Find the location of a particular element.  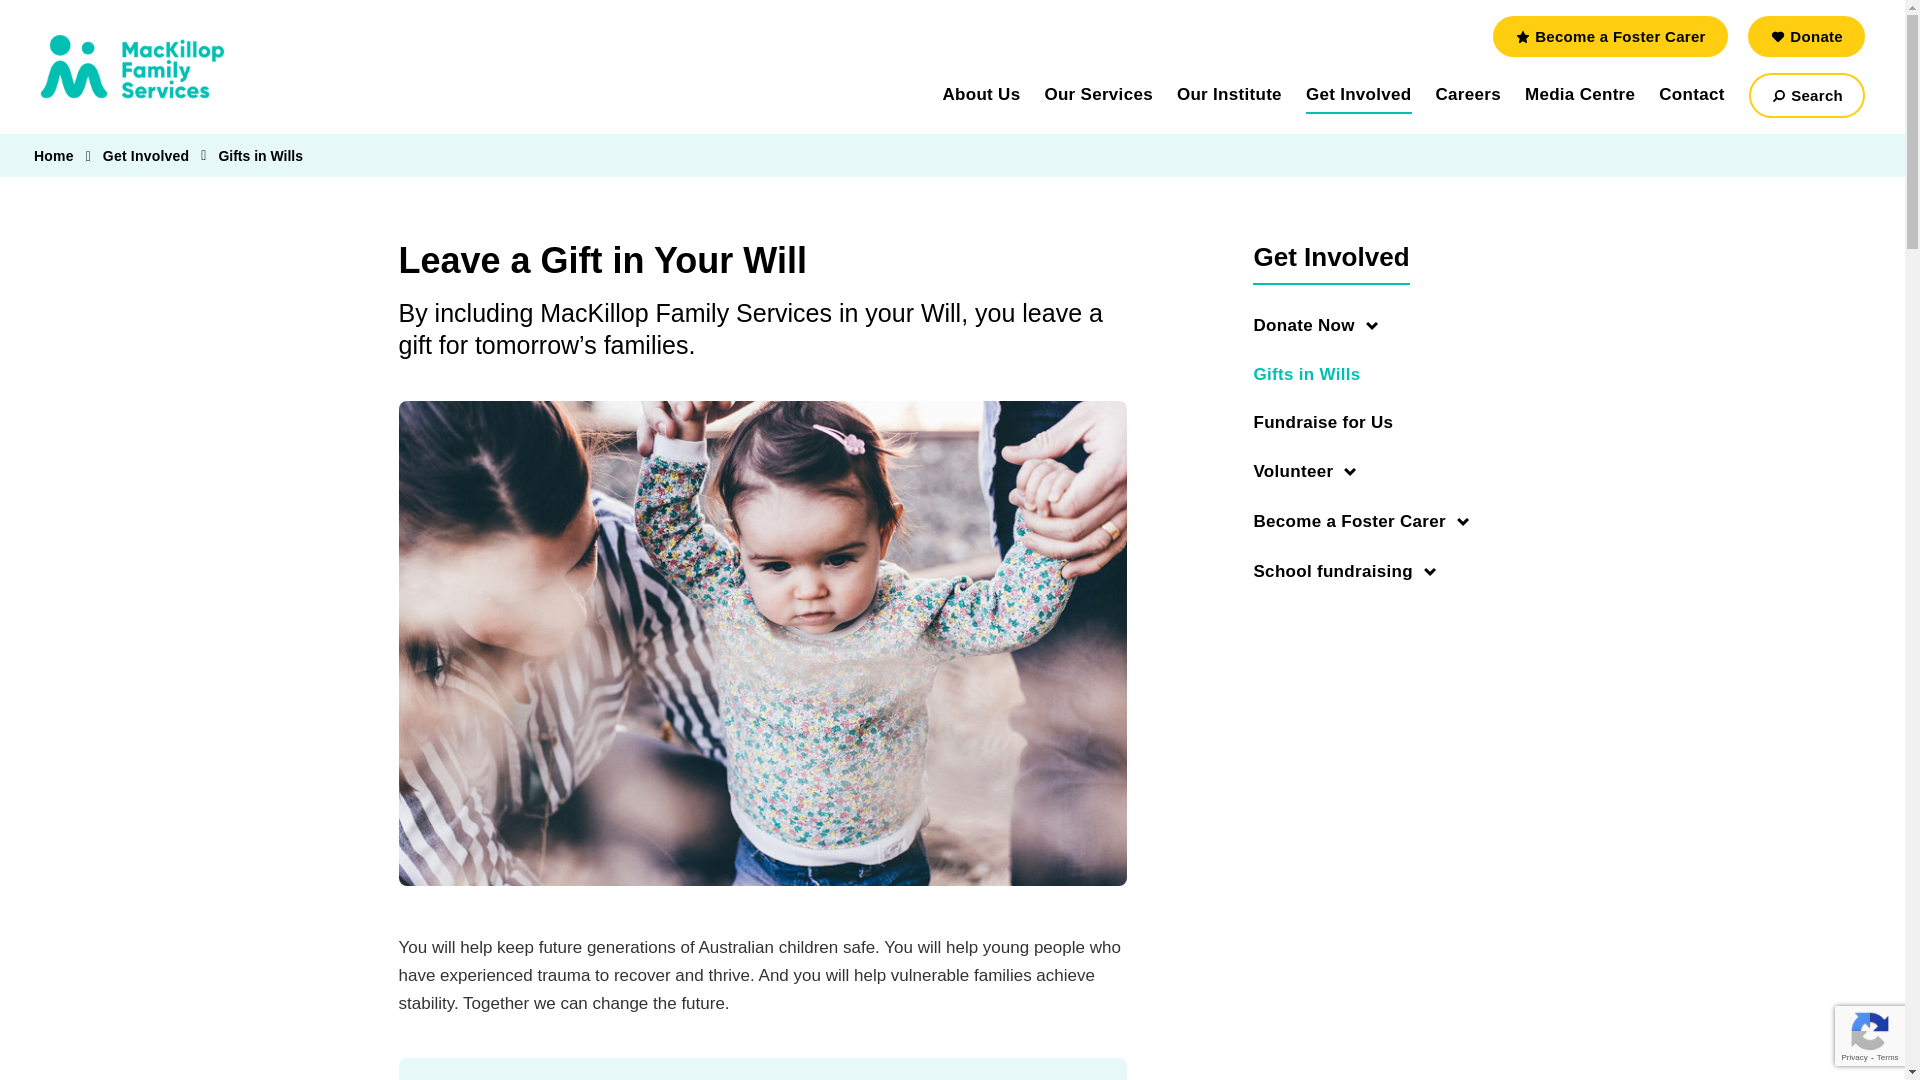

Become a Foster Carer is located at coordinates (1610, 36).